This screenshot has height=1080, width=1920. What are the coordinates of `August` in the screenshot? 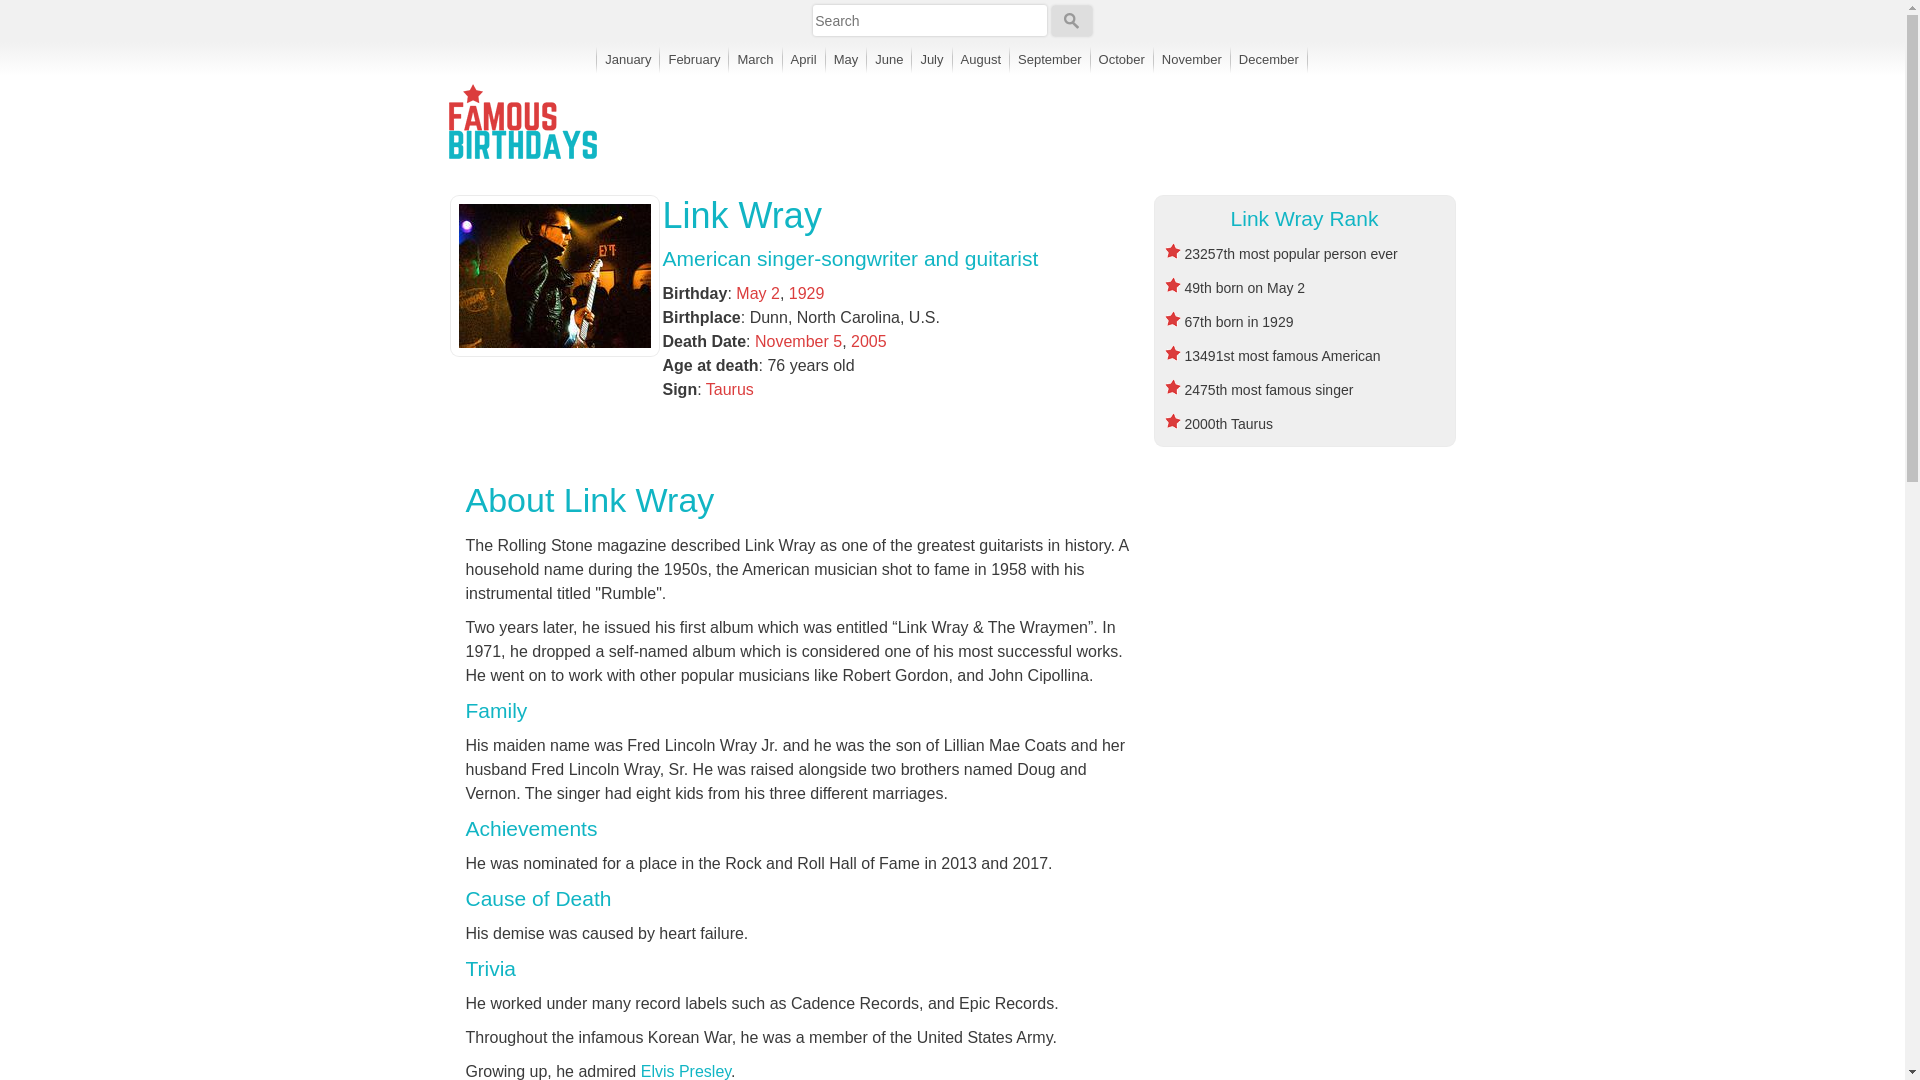 It's located at (980, 59).